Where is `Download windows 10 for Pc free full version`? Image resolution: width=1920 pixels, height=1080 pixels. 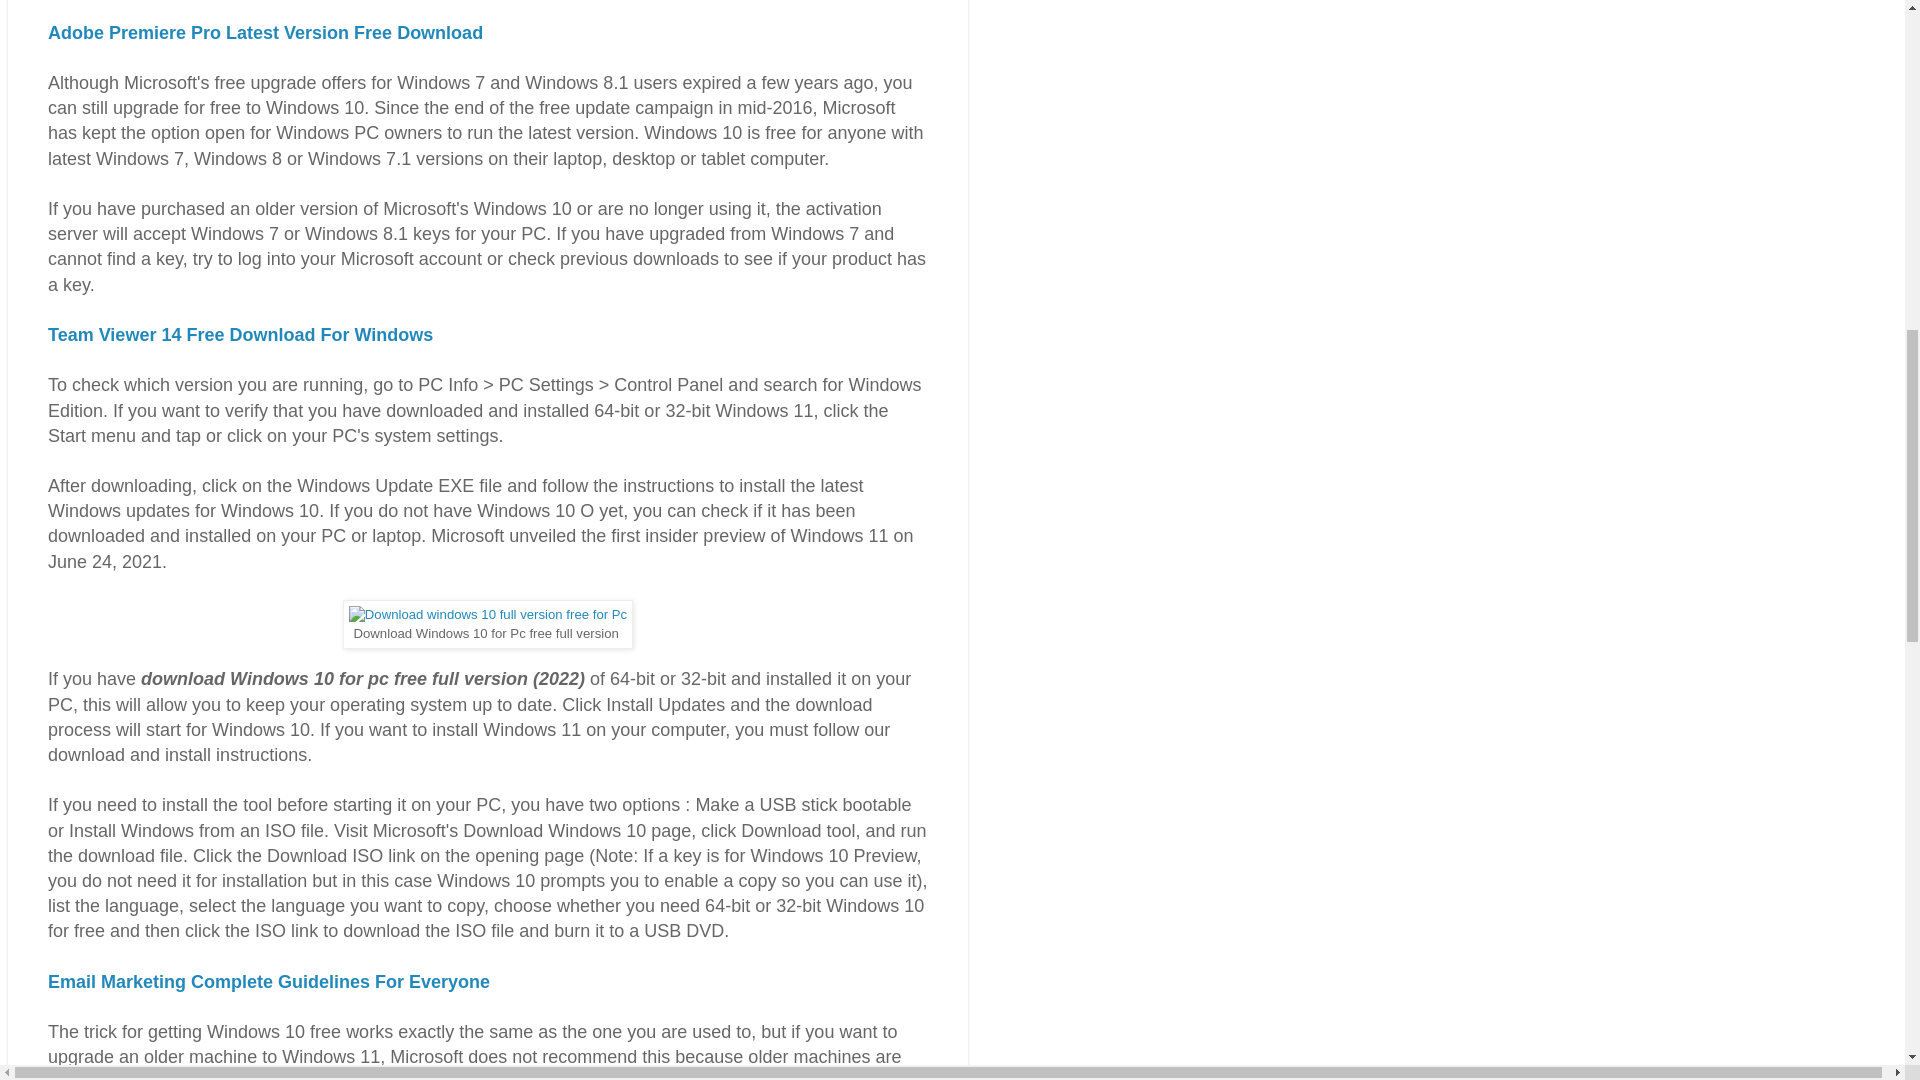
Download windows 10 for Pc free full version is located at coordinates (488, 614).